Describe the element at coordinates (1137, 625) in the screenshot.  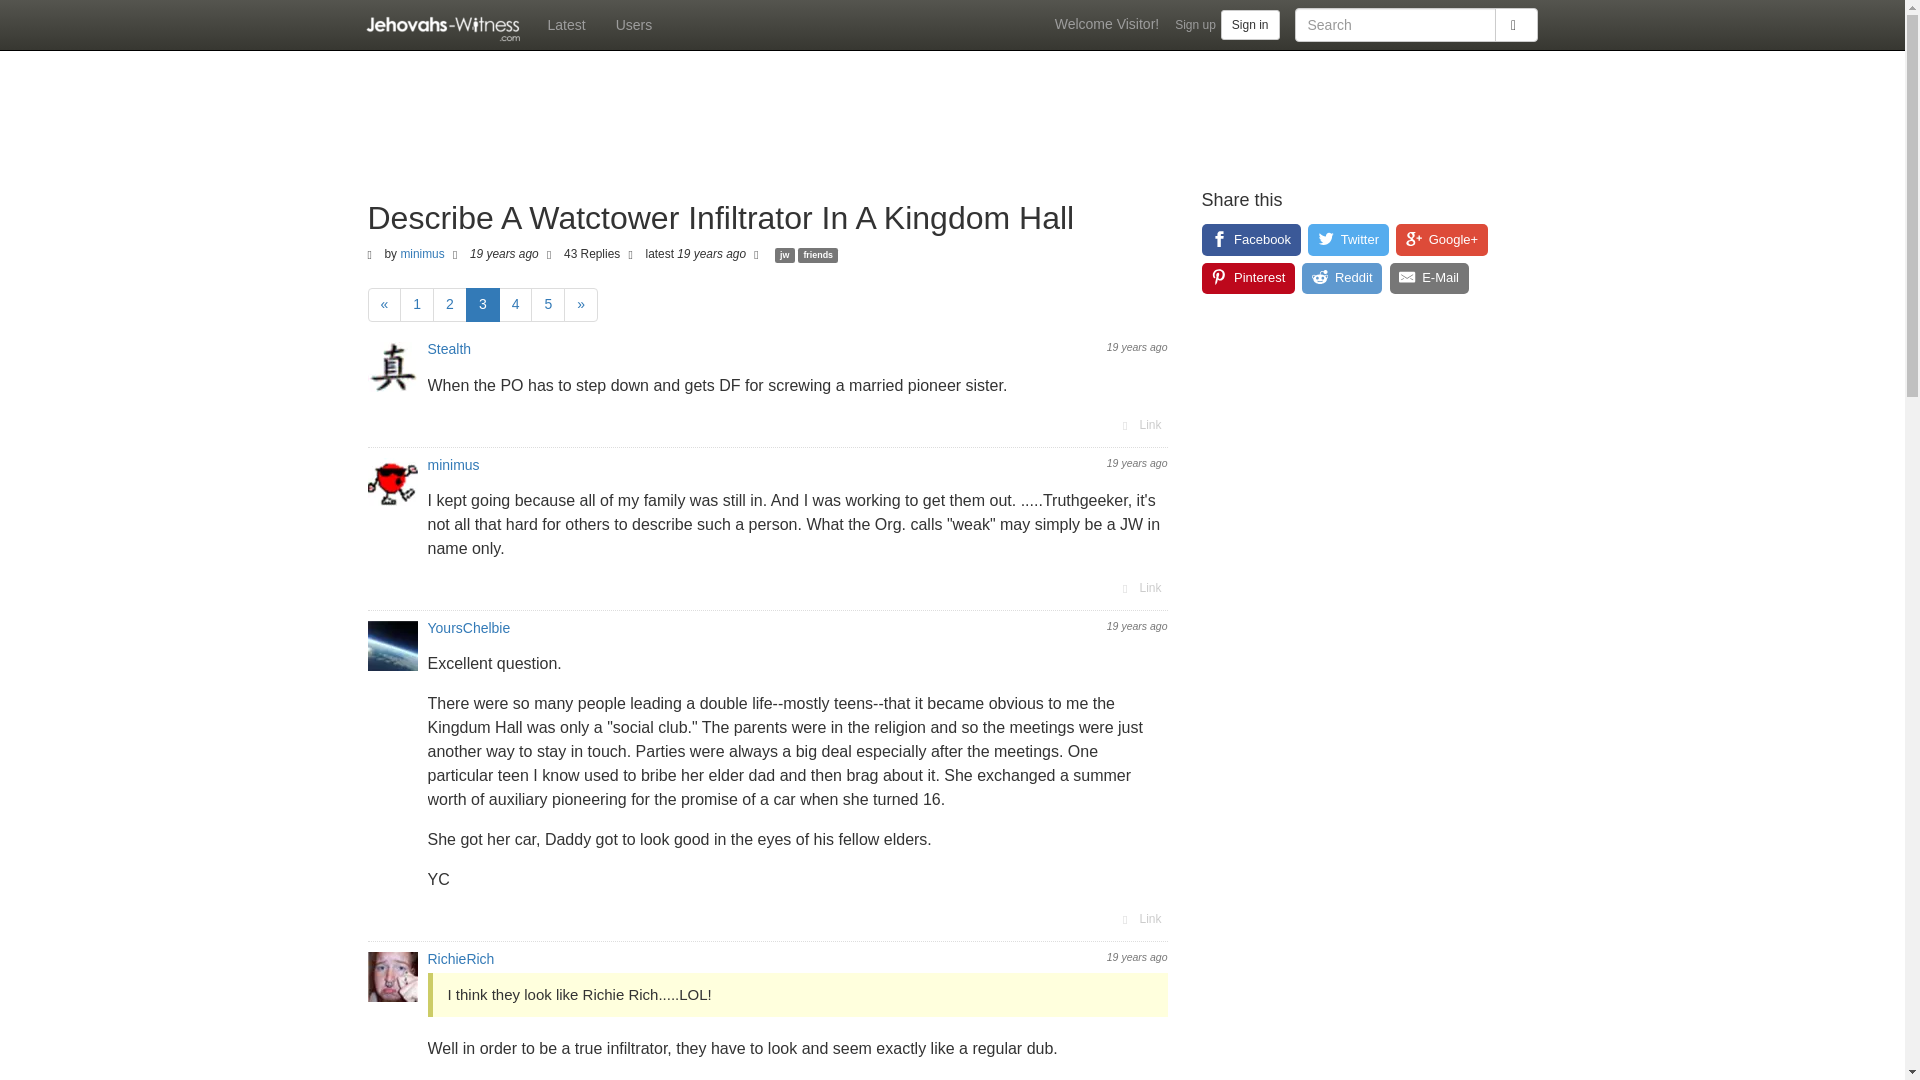
I see `Tue, Dec 20 2005, 06:27:00` at that location.